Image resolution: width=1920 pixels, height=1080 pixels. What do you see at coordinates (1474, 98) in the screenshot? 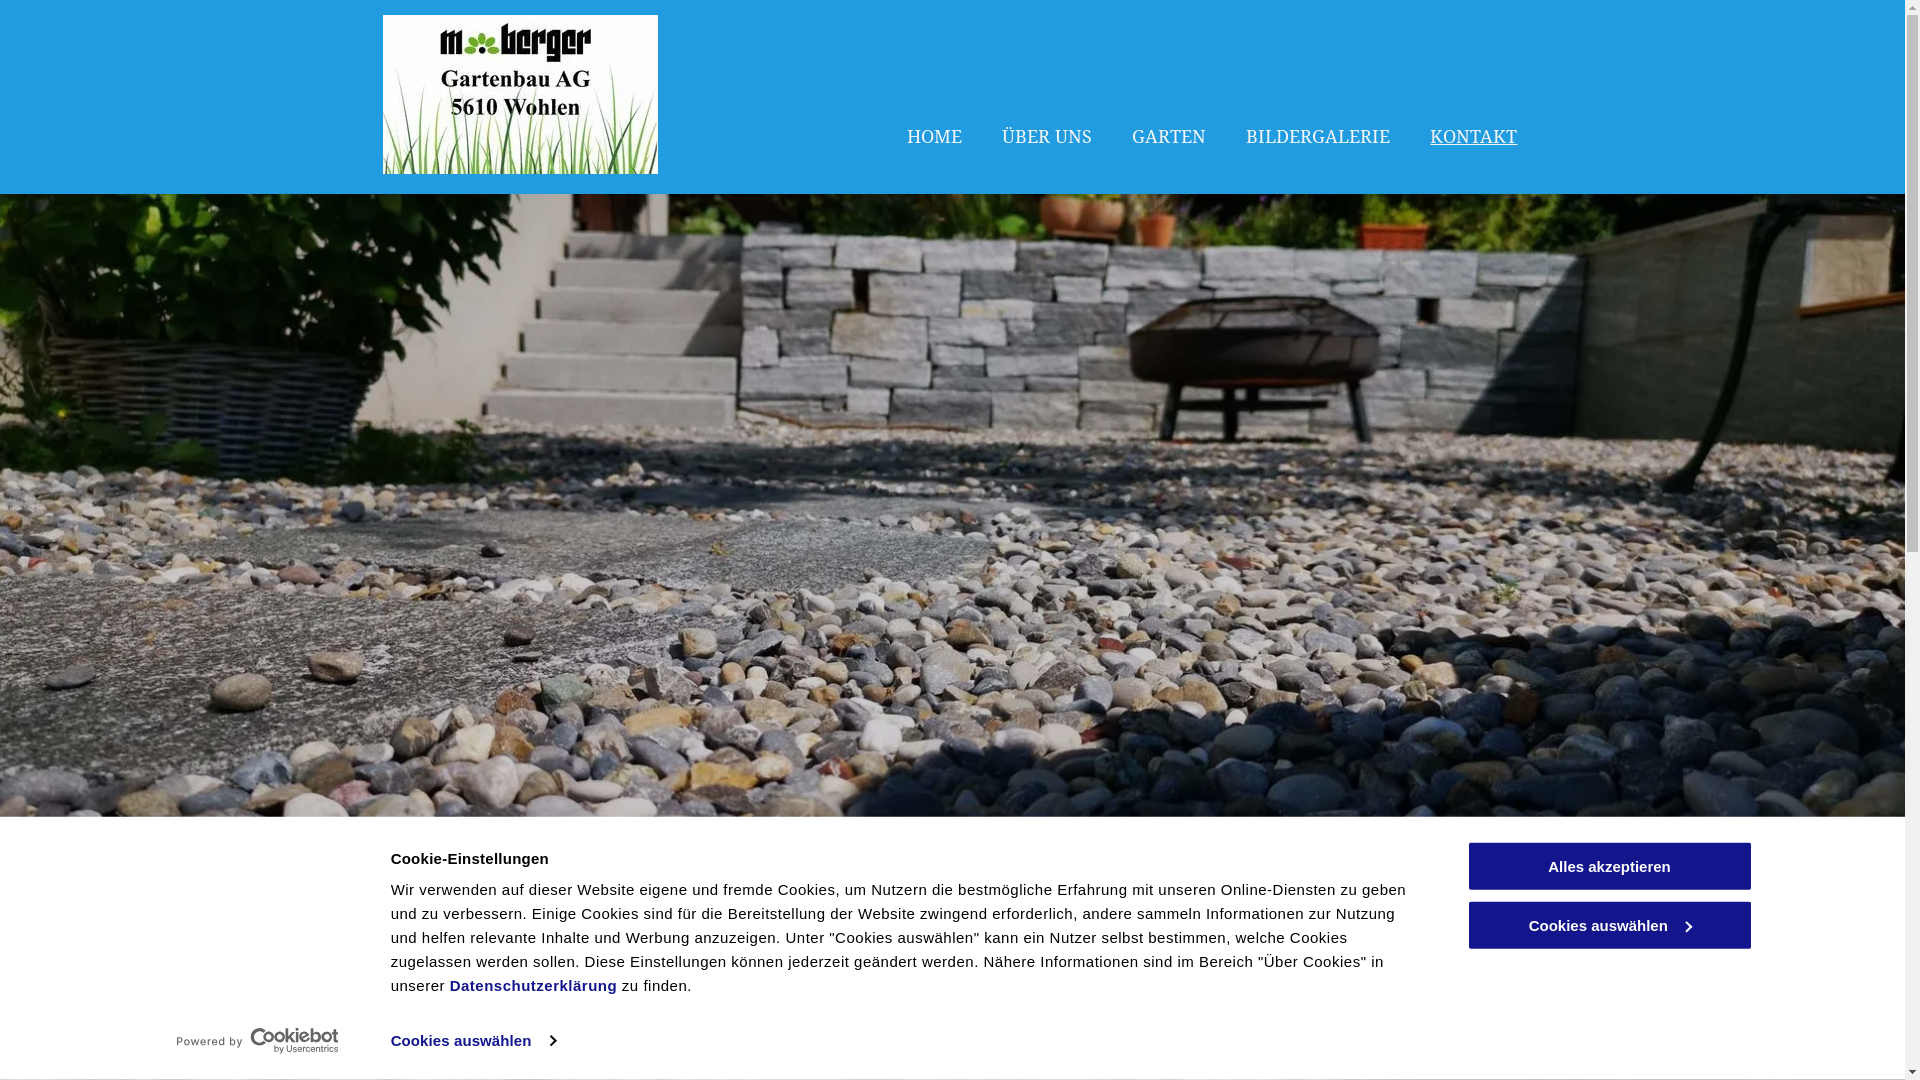
I see `KONTAKT` at bounding box center [1474, 98].